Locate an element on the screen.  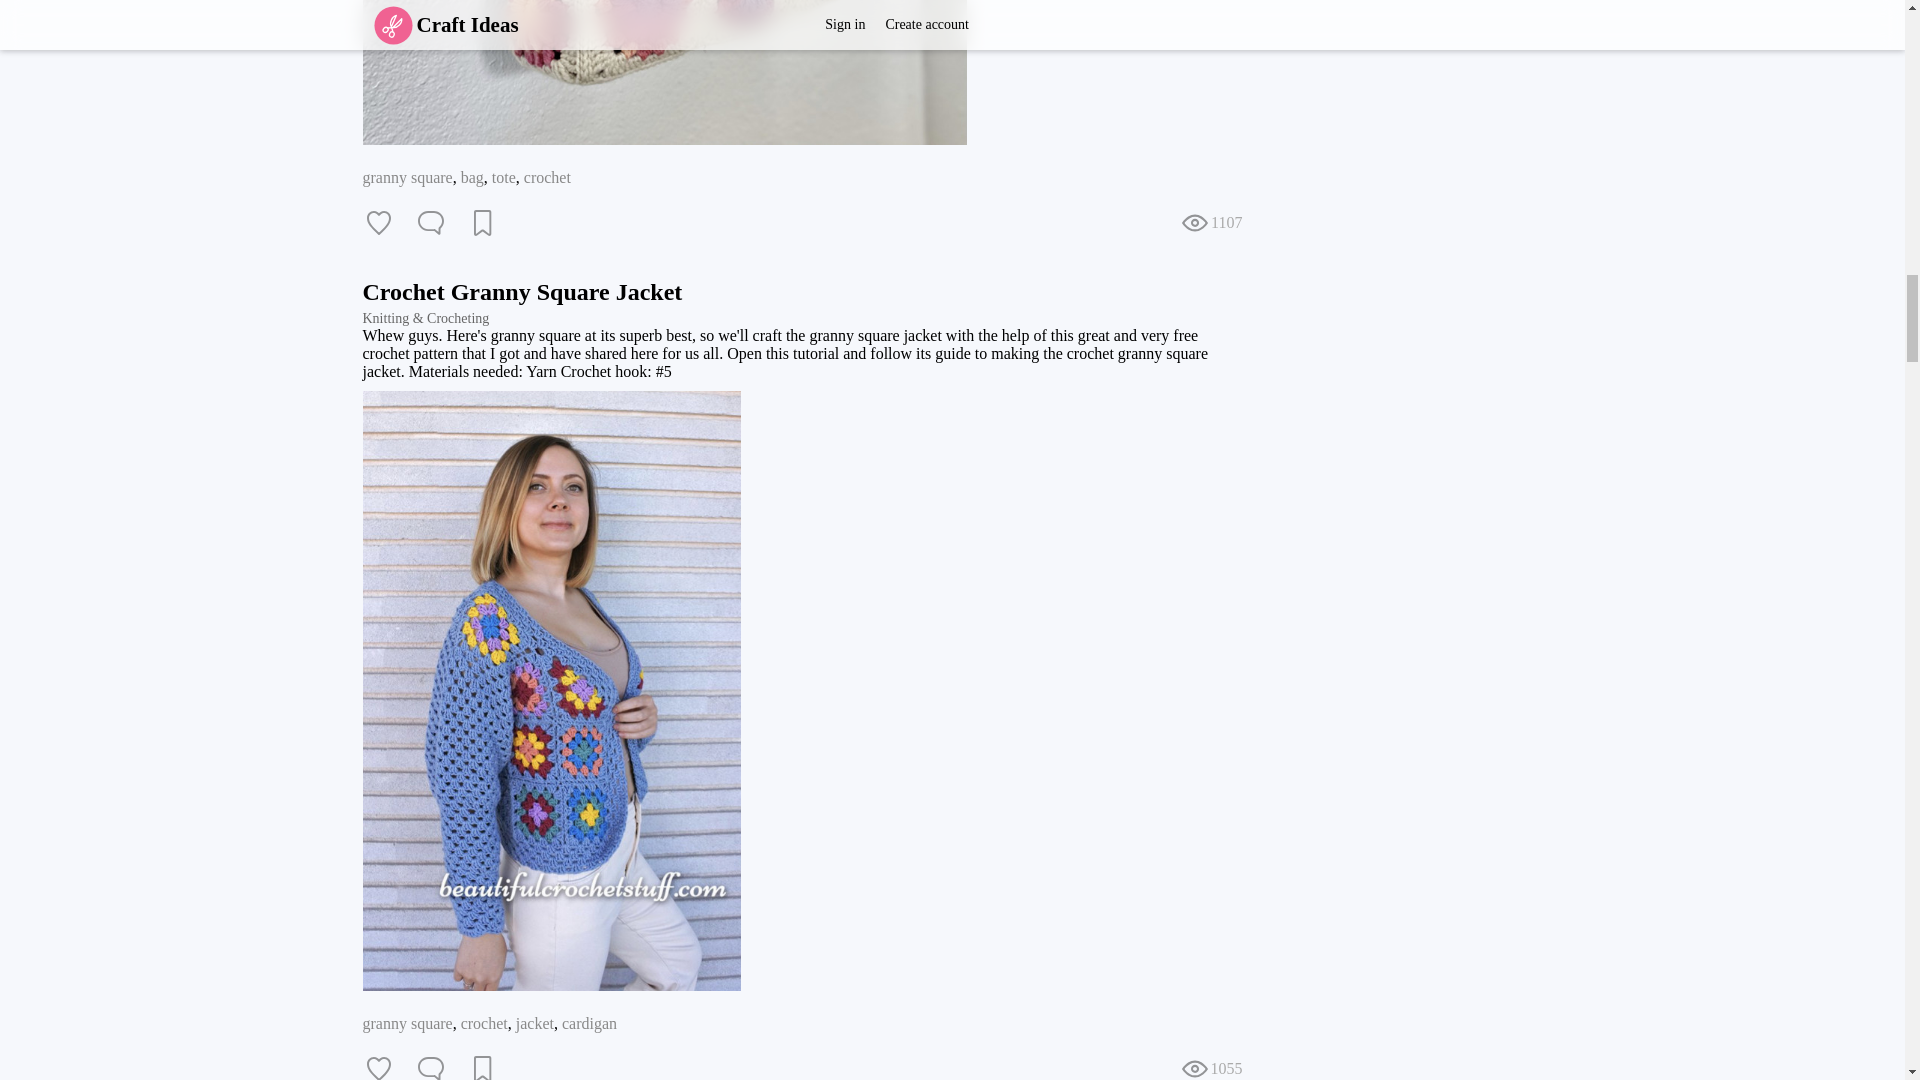
Comments is located at coordinates (430, 222).